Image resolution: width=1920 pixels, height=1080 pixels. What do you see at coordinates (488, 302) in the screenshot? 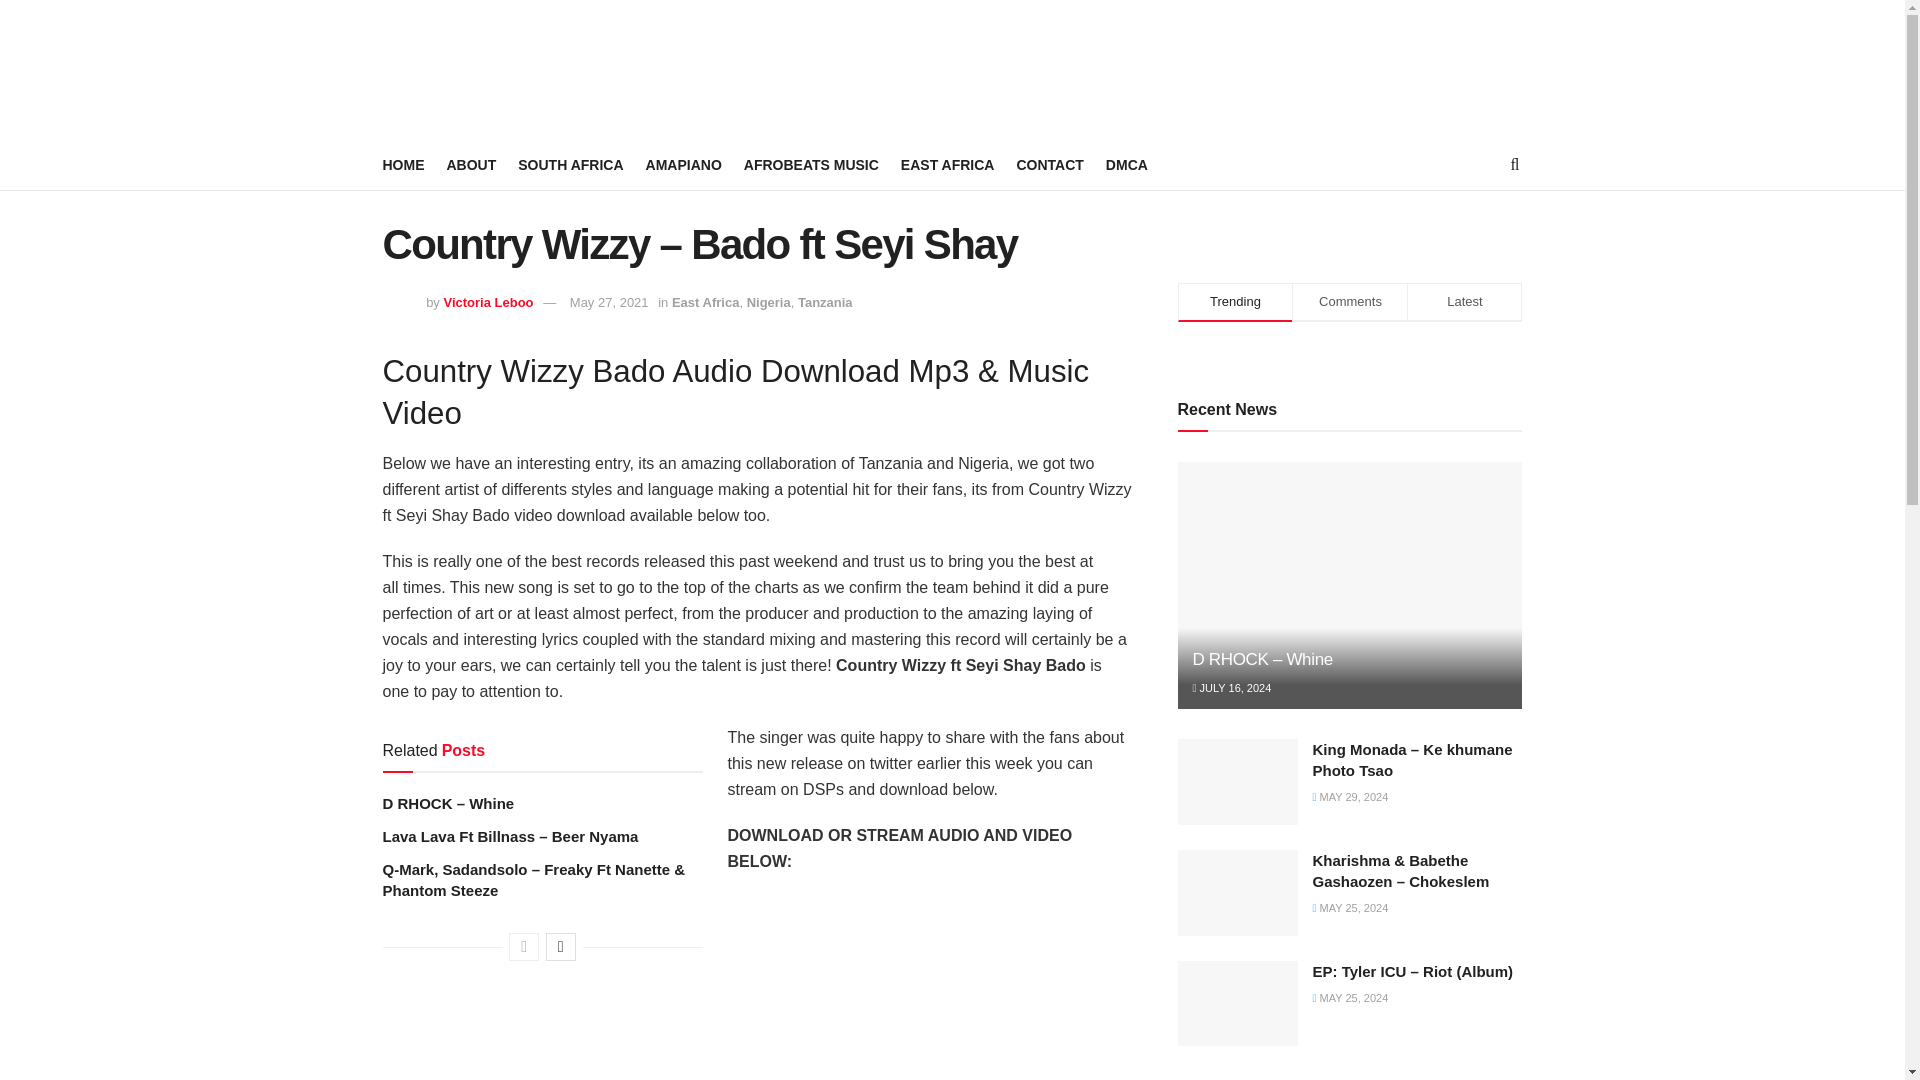
I see `Victoria Leboo` at bounding box center [488, 302].